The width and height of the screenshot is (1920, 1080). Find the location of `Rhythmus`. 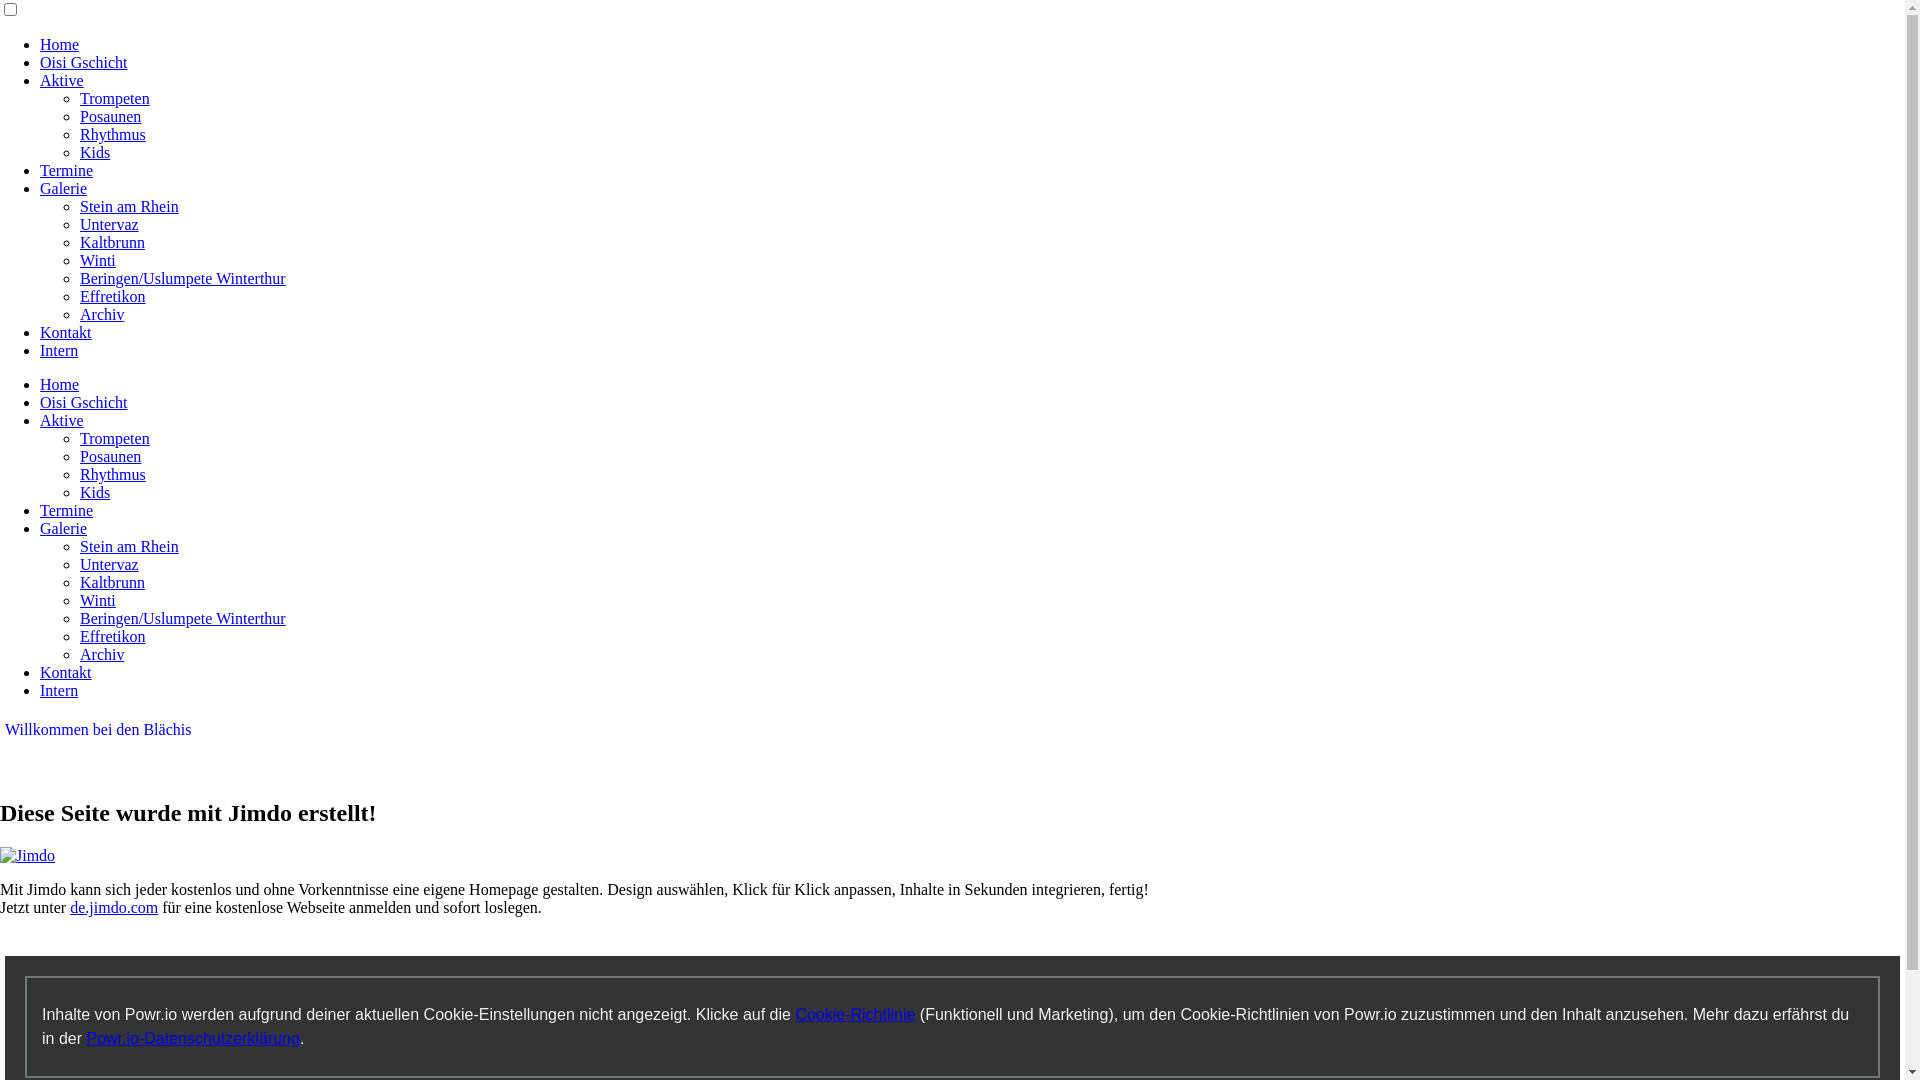

Rhythmus is located at coordinates (113, 134).